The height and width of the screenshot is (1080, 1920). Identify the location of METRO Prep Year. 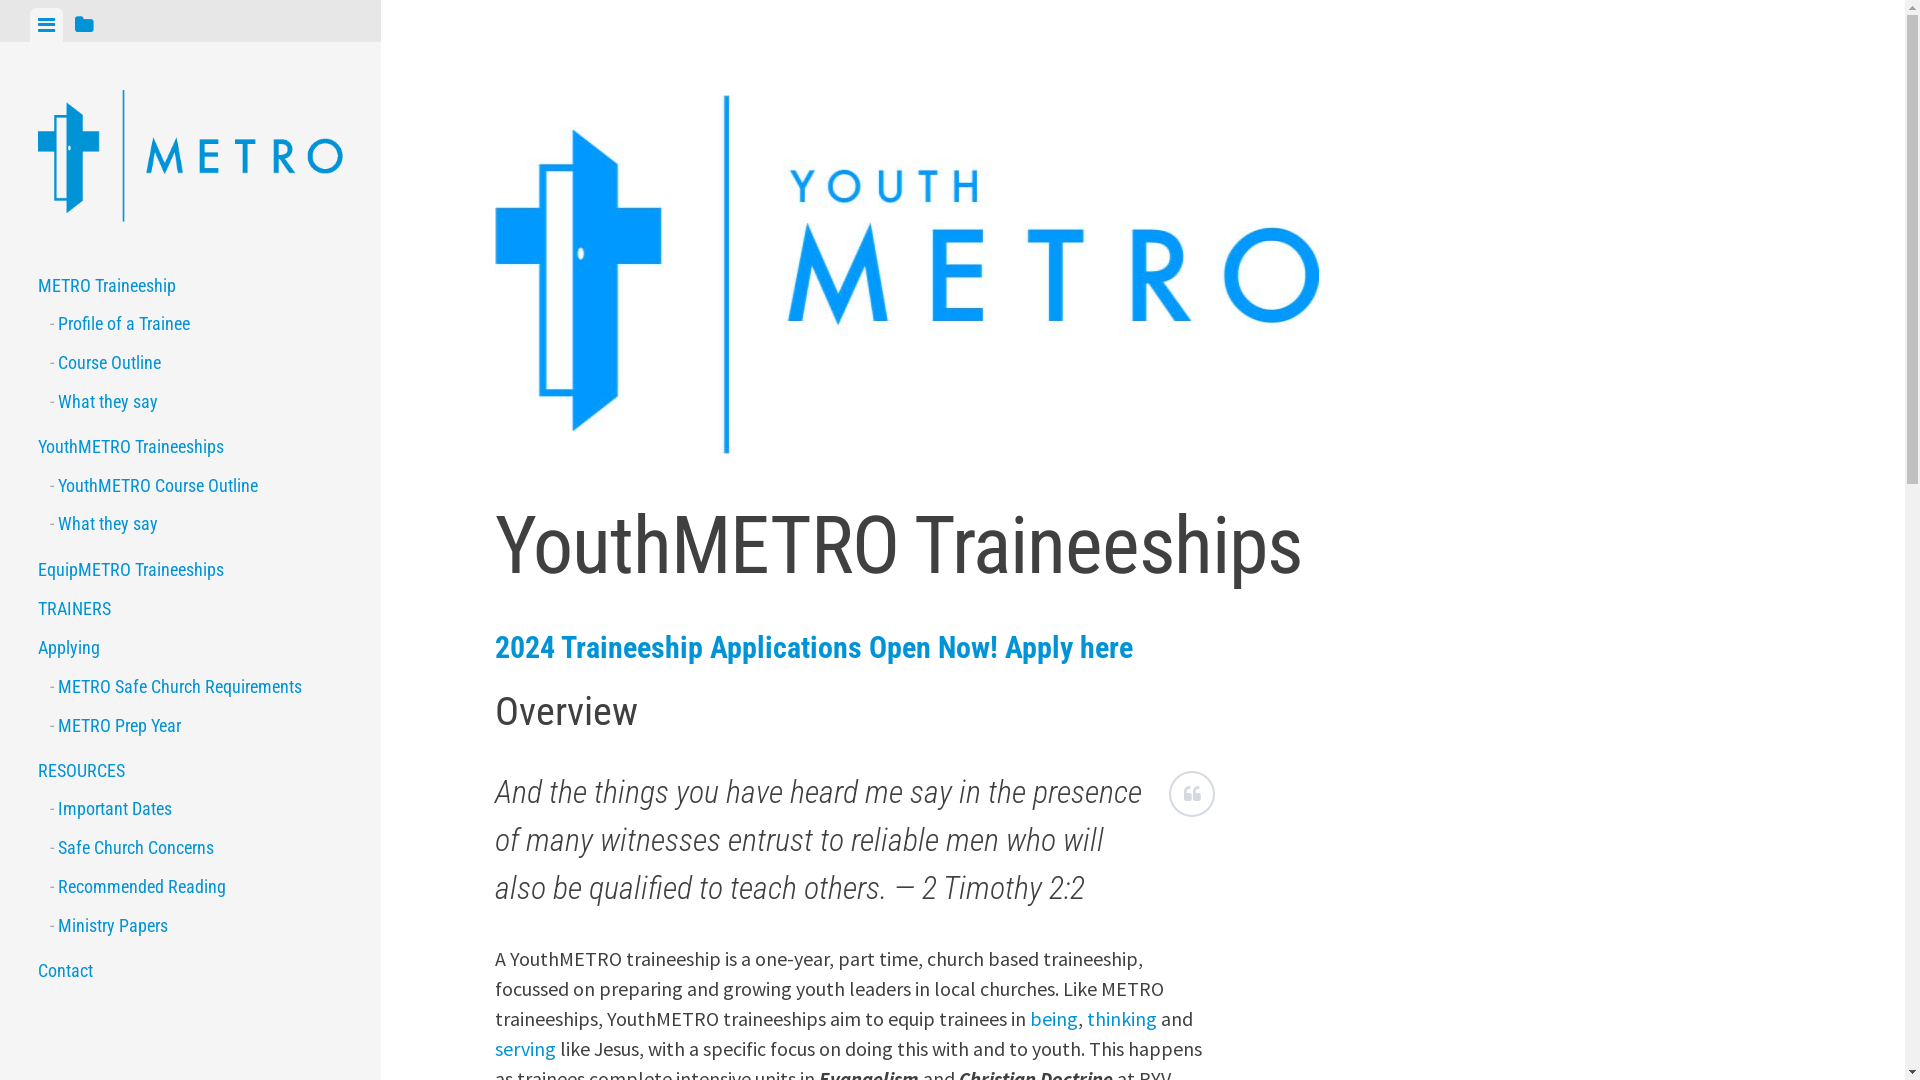
(196, 726).